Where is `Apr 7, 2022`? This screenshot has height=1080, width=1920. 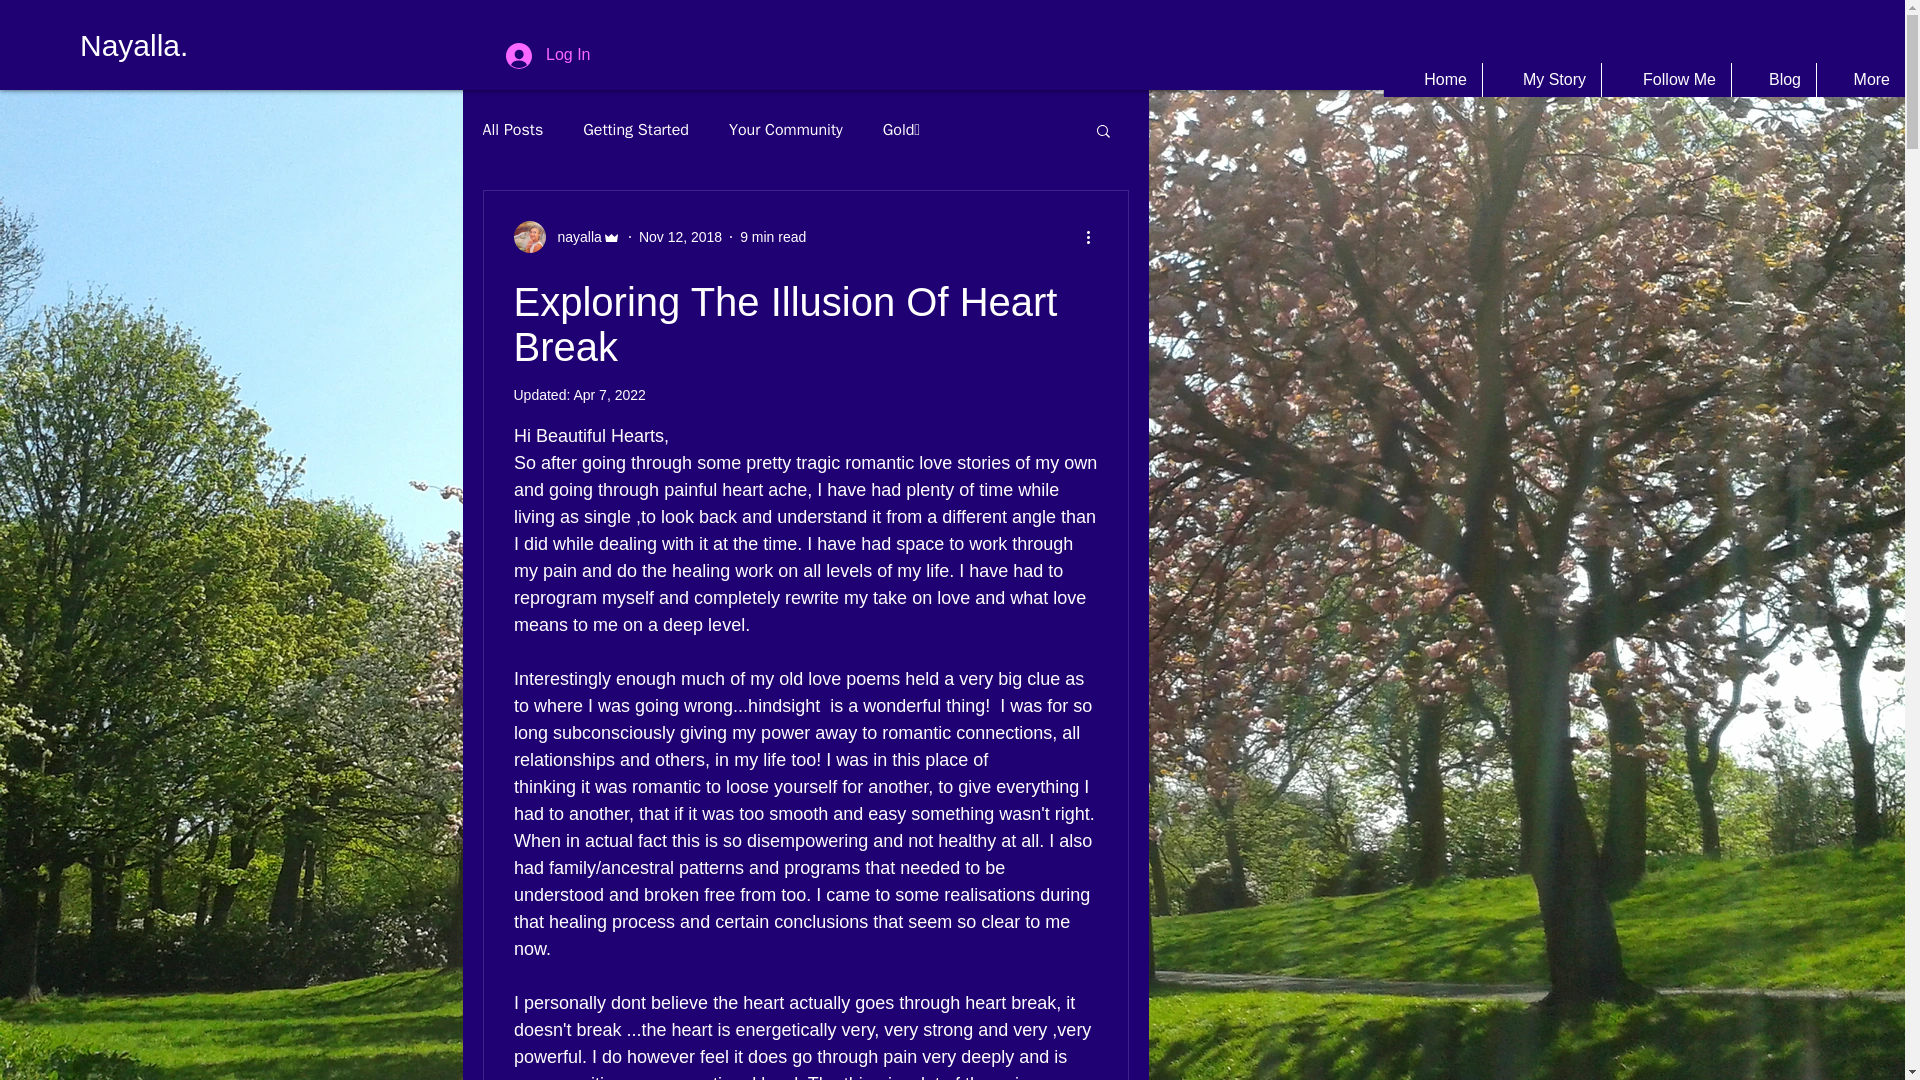
Apr 7, 2022 is located at coordinates (608, 394).